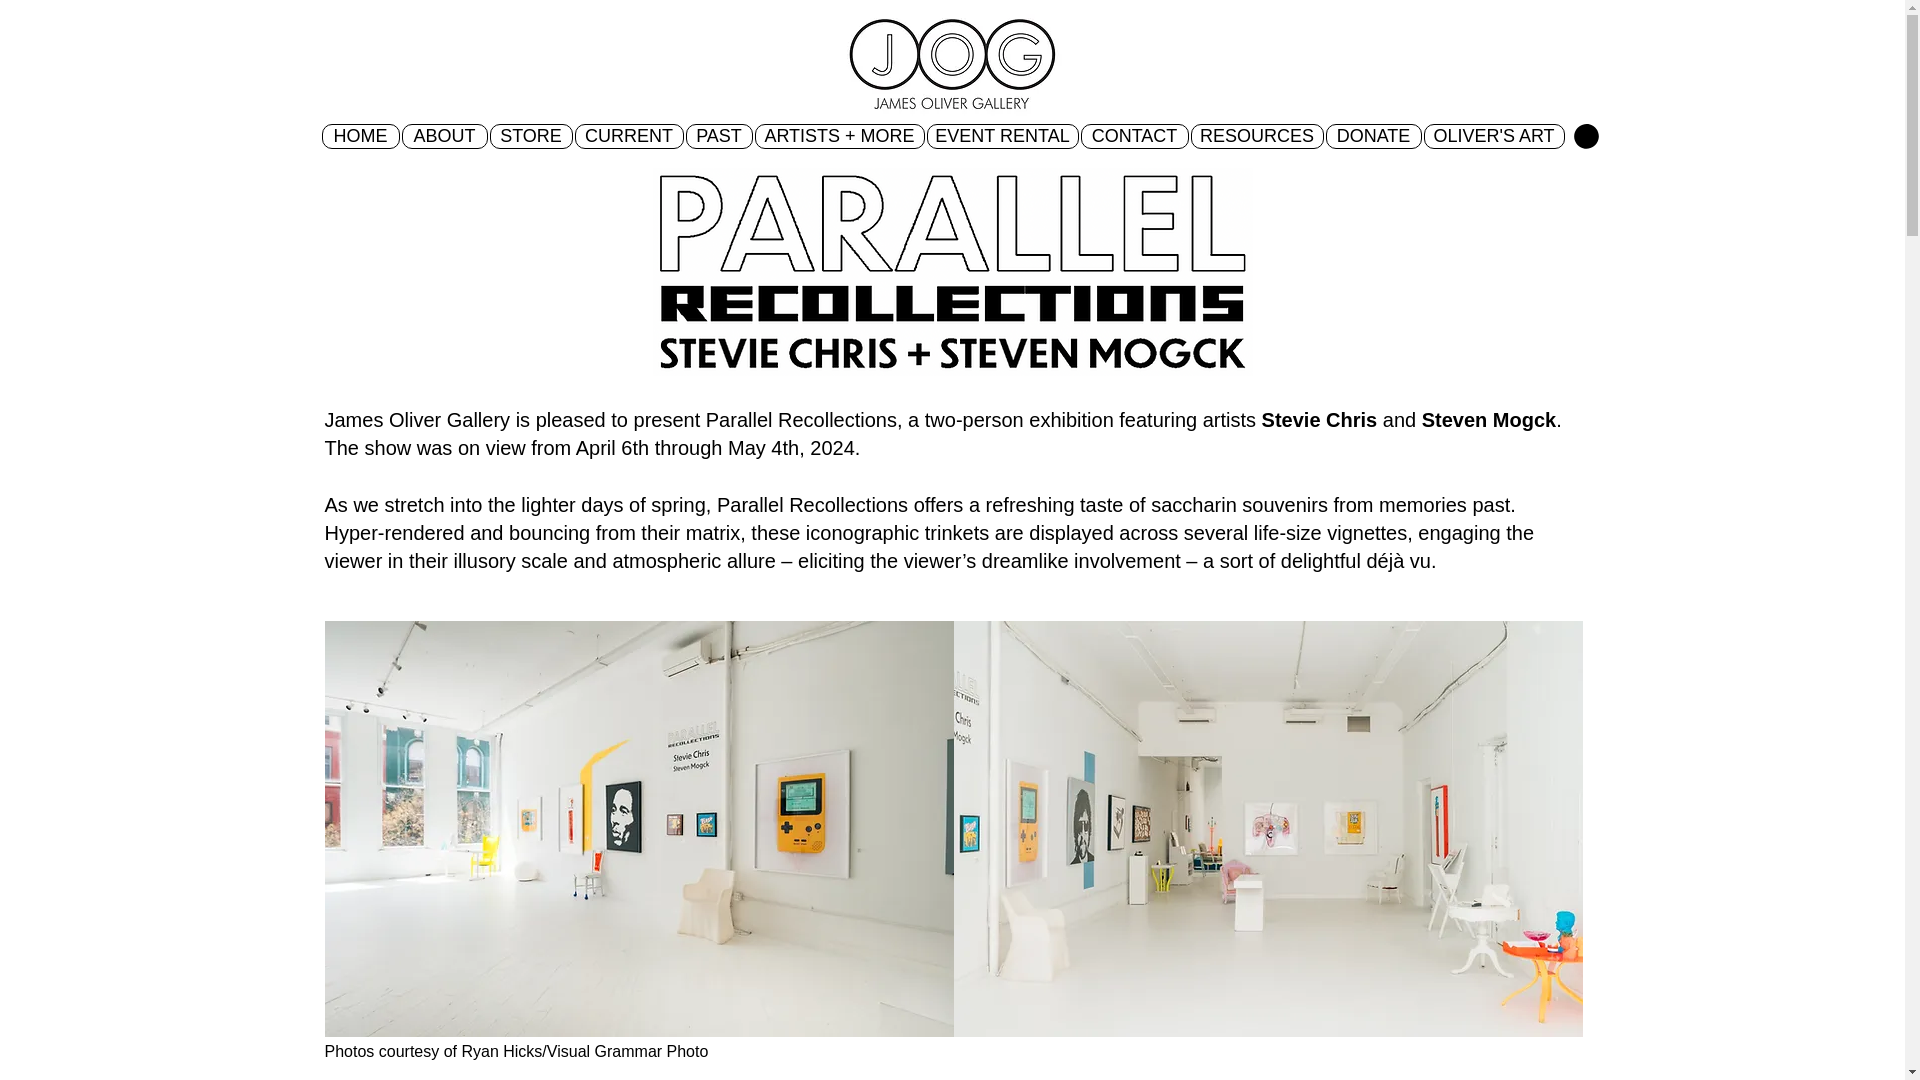 The height and width of the screenshot is (1080, 1920). I want to click on OLIVER'S ART, so click(1494, 136).